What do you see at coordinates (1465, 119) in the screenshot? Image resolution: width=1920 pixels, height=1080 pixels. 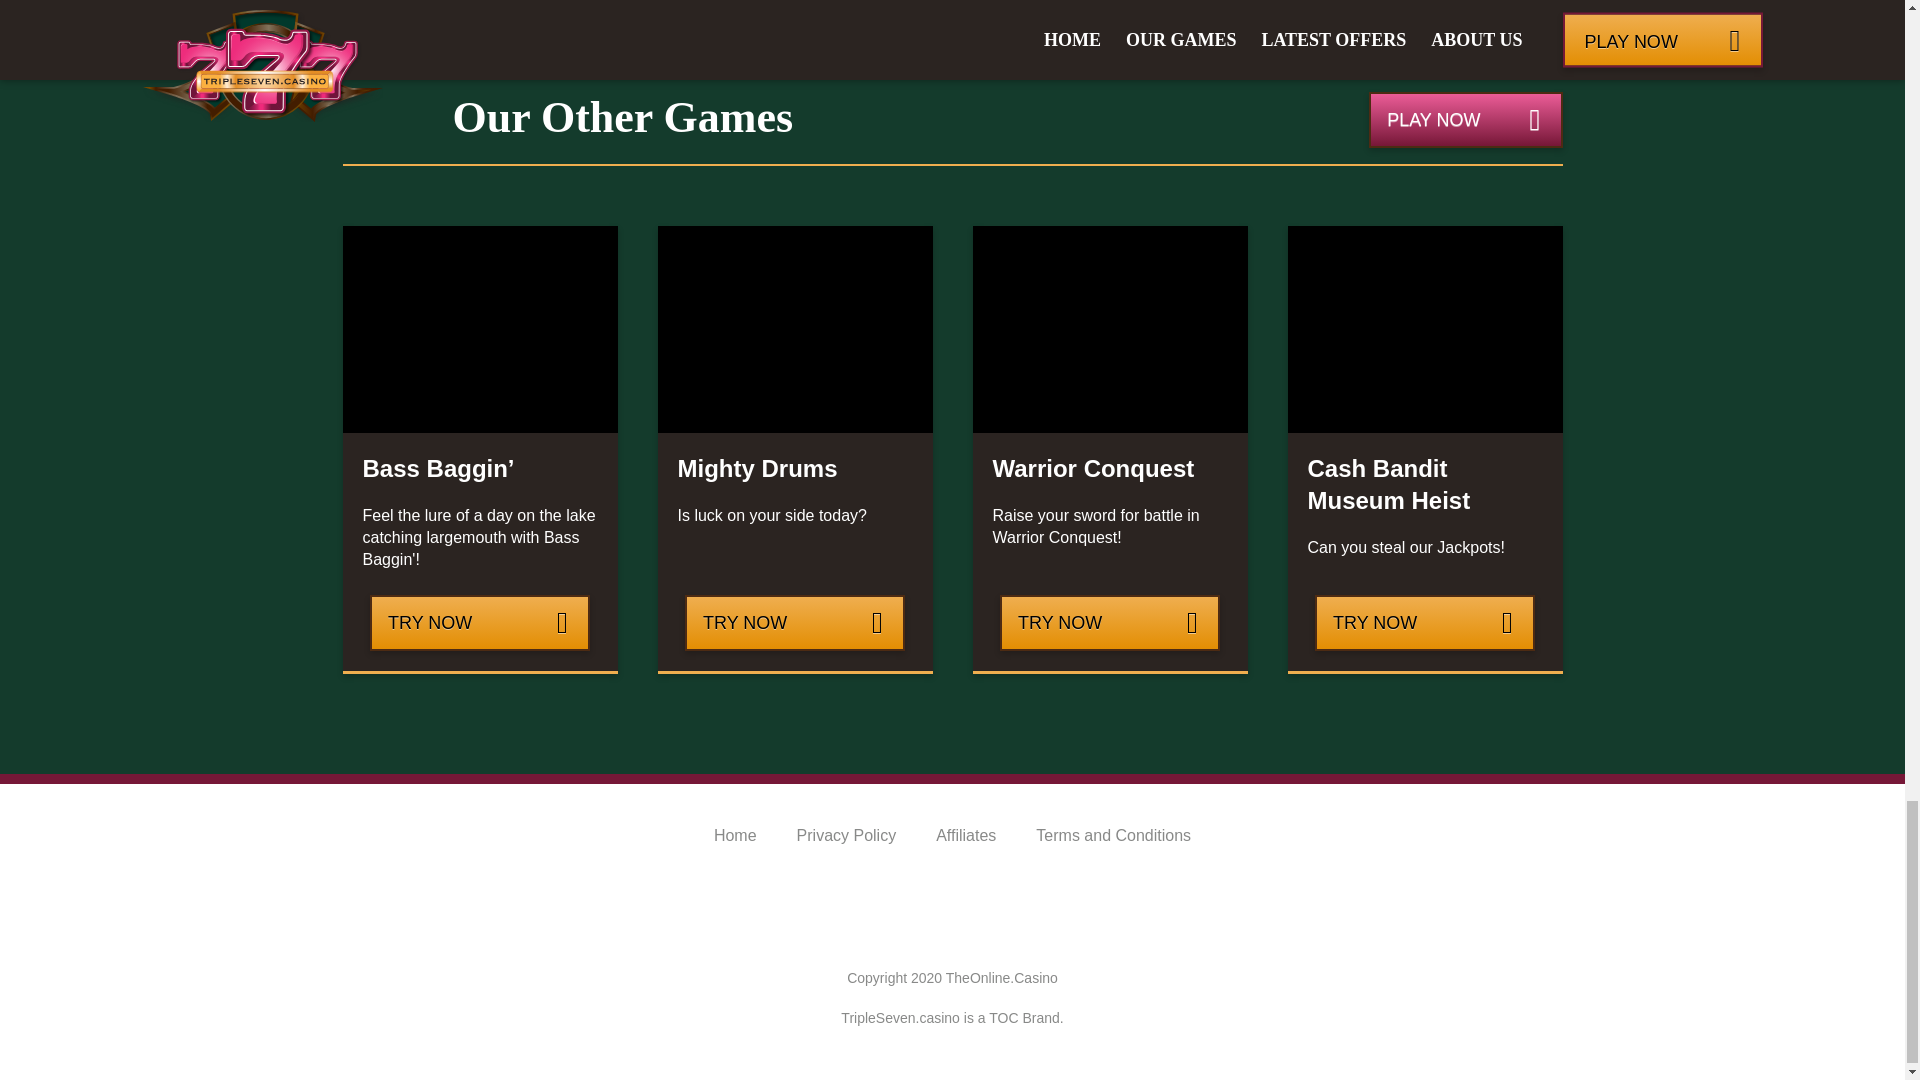 I see `PLAY NOW` at bounding box center [1465, 119].